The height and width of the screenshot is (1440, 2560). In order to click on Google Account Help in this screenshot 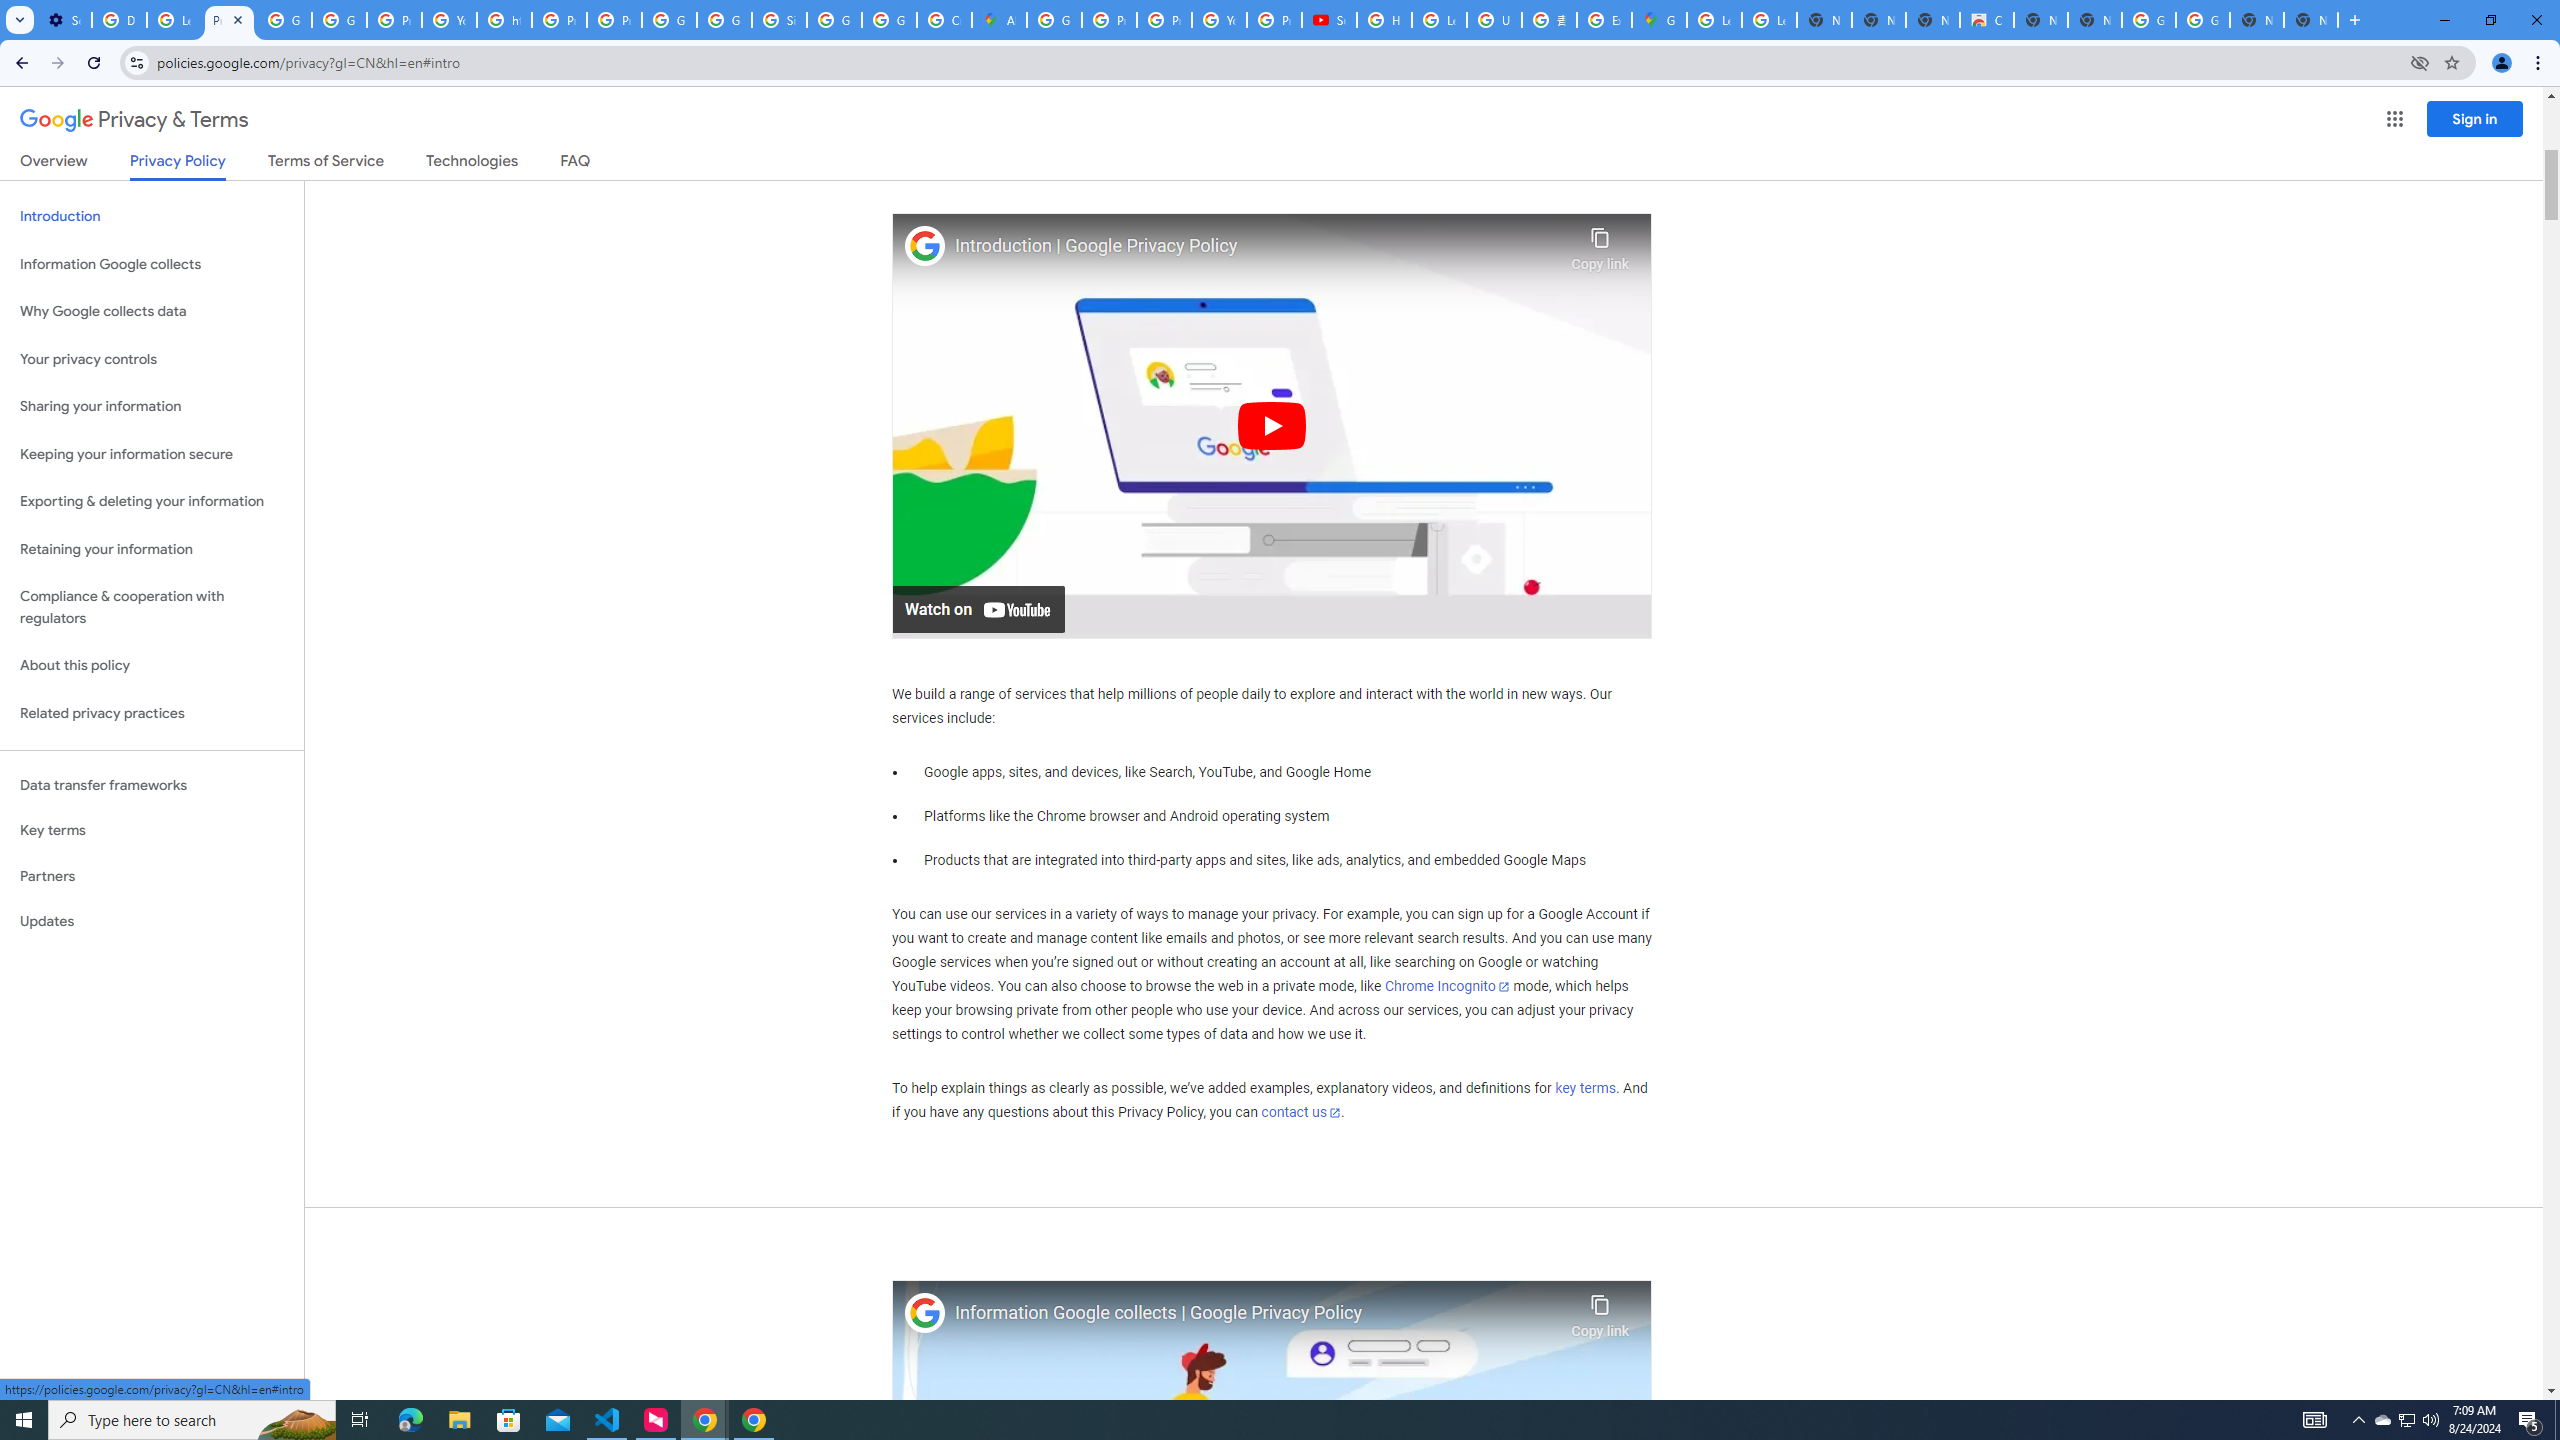, I will do `click(339, 20)`.